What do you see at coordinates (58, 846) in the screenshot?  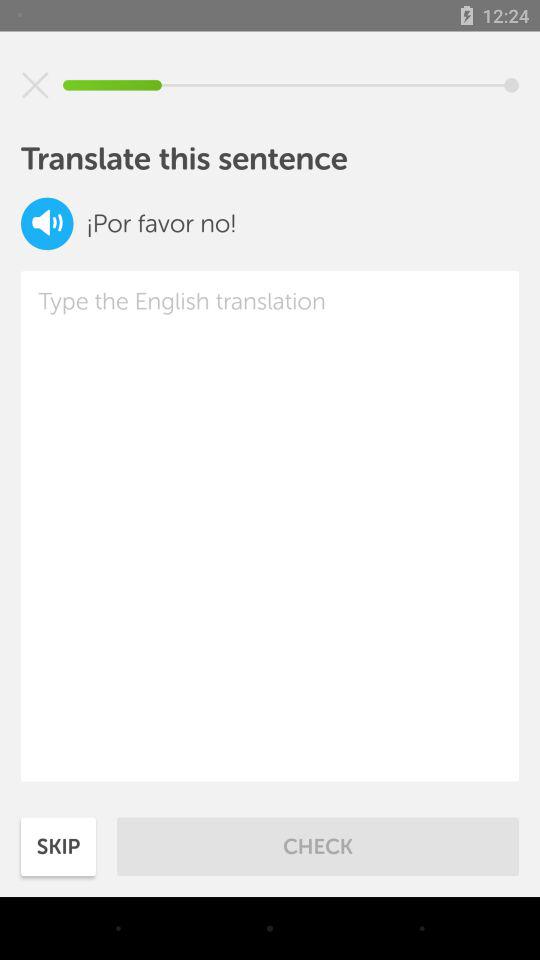 I see `press item to the left of the check item` at bounding box center [58, 846].